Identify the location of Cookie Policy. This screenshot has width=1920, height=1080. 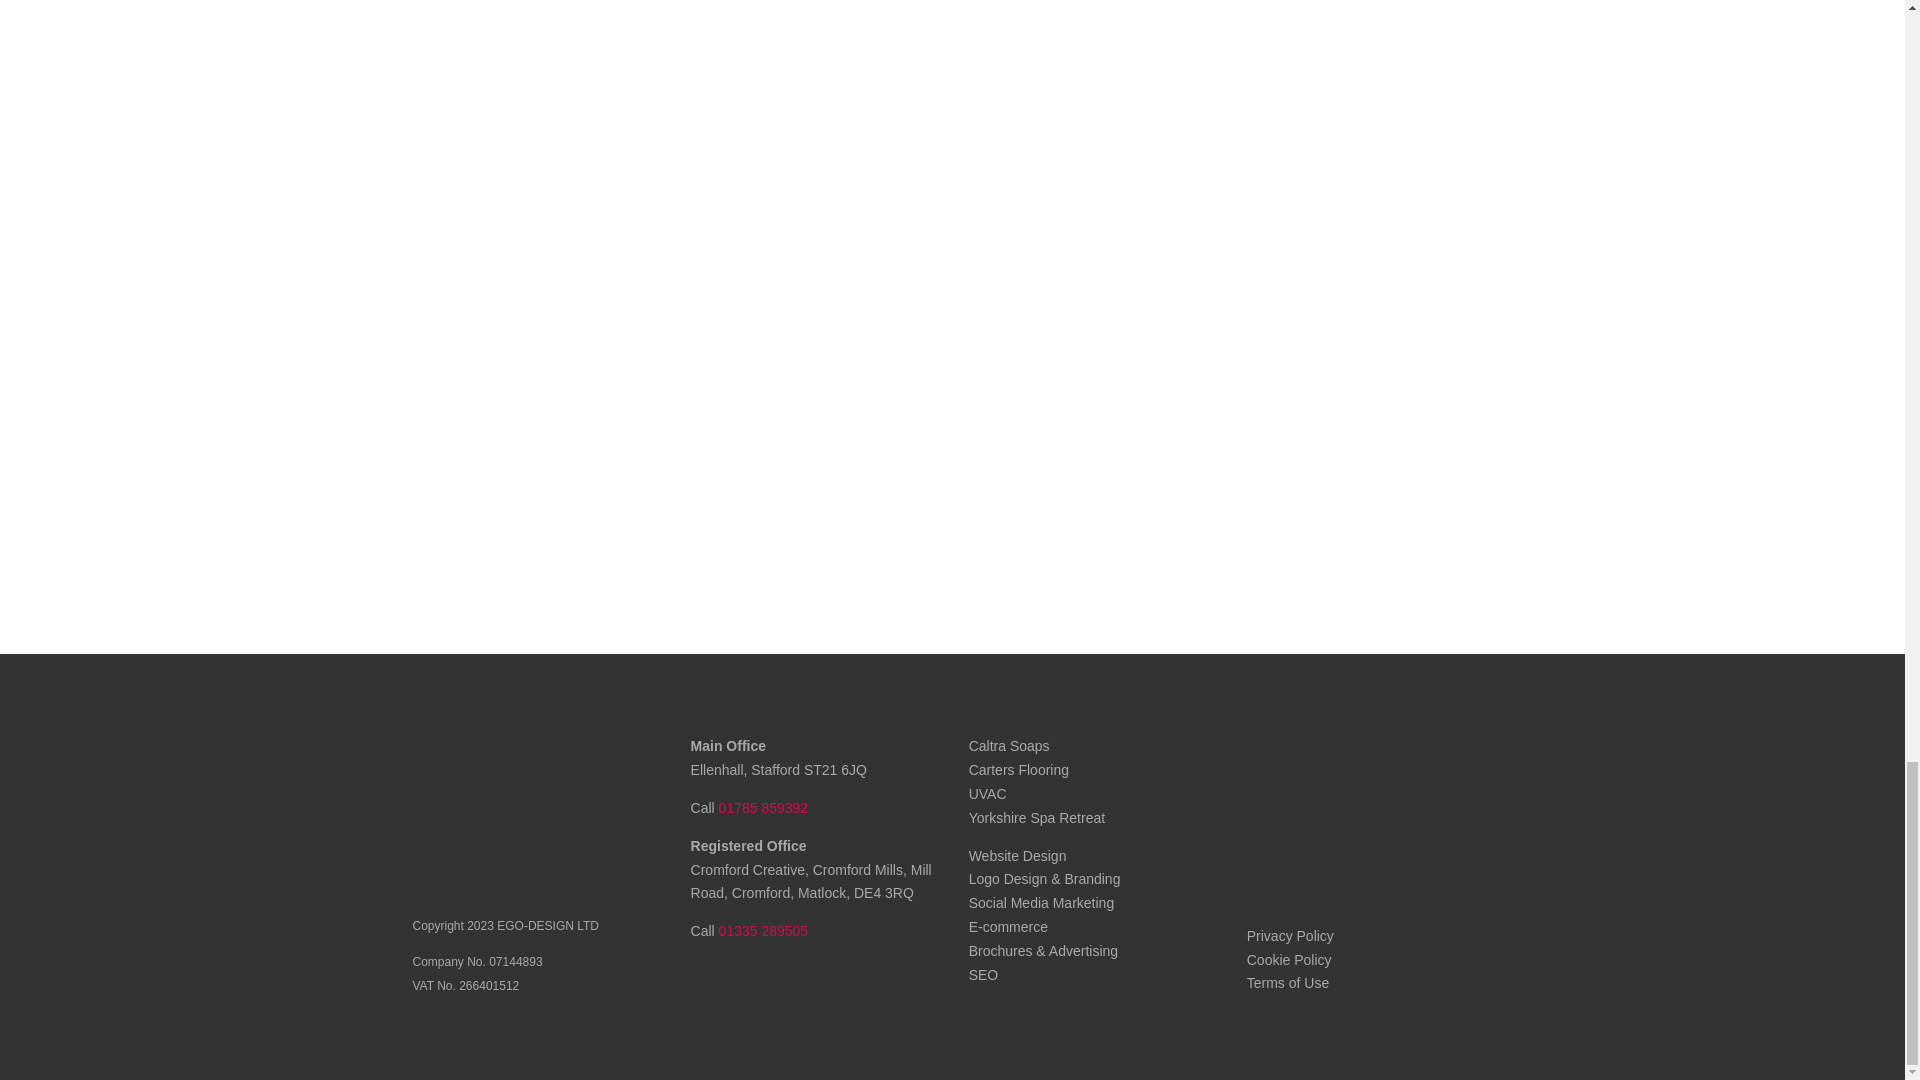
(1289, 959).